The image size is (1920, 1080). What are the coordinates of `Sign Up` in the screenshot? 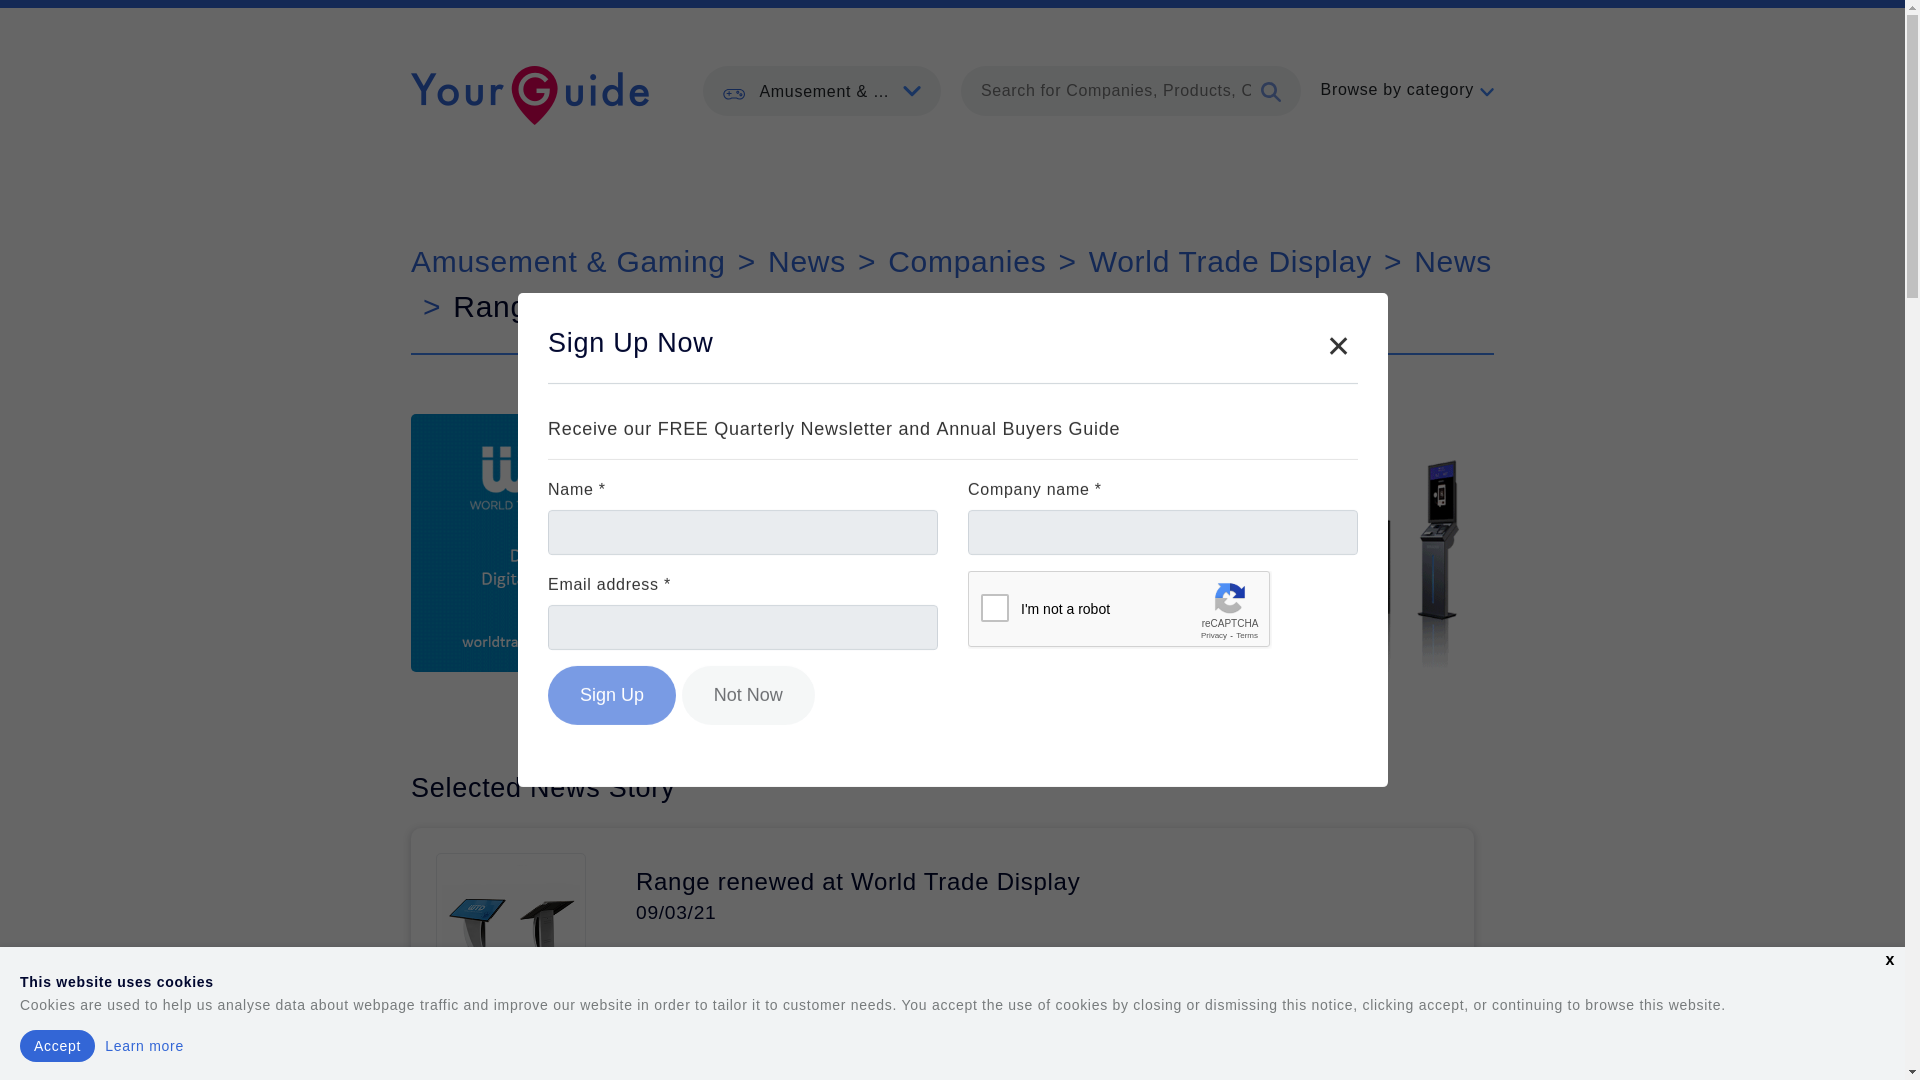 It's located at (611, 695).